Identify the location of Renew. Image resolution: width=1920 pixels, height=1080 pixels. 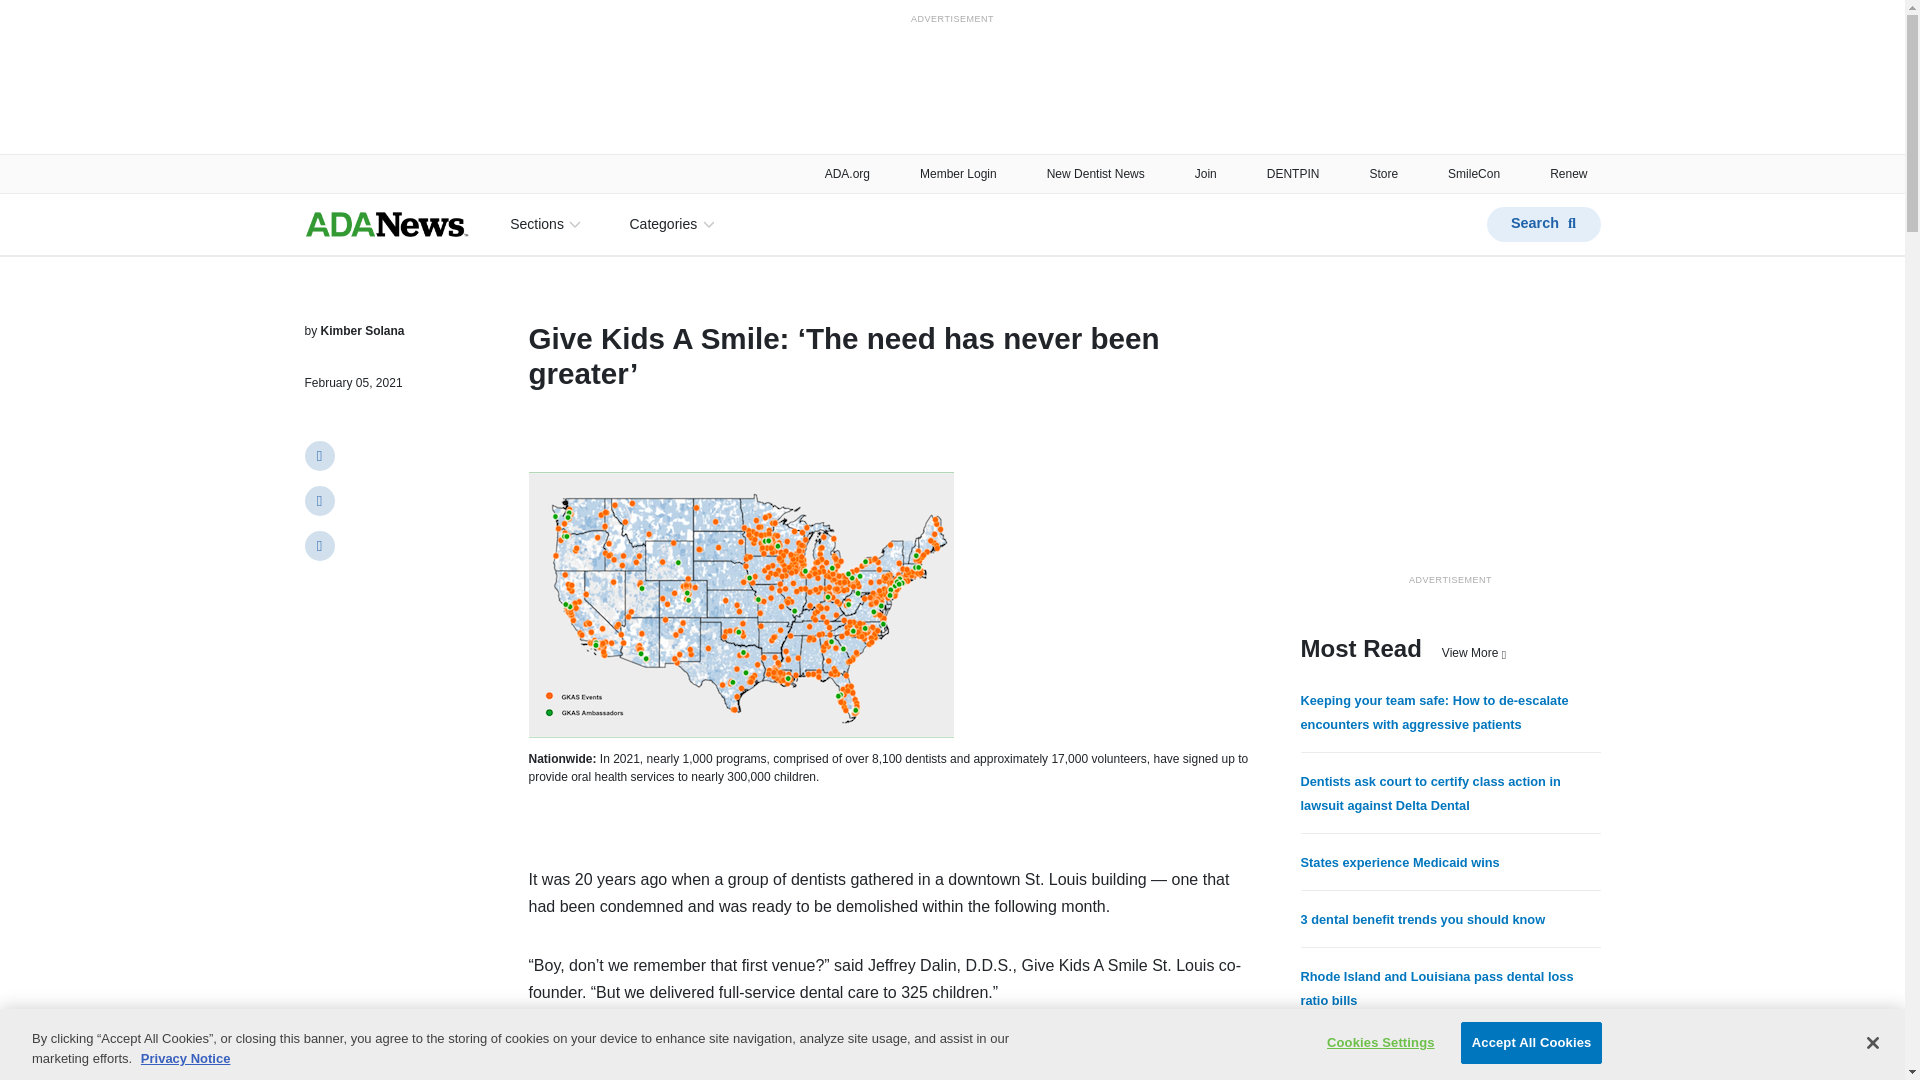
(1568, 173).